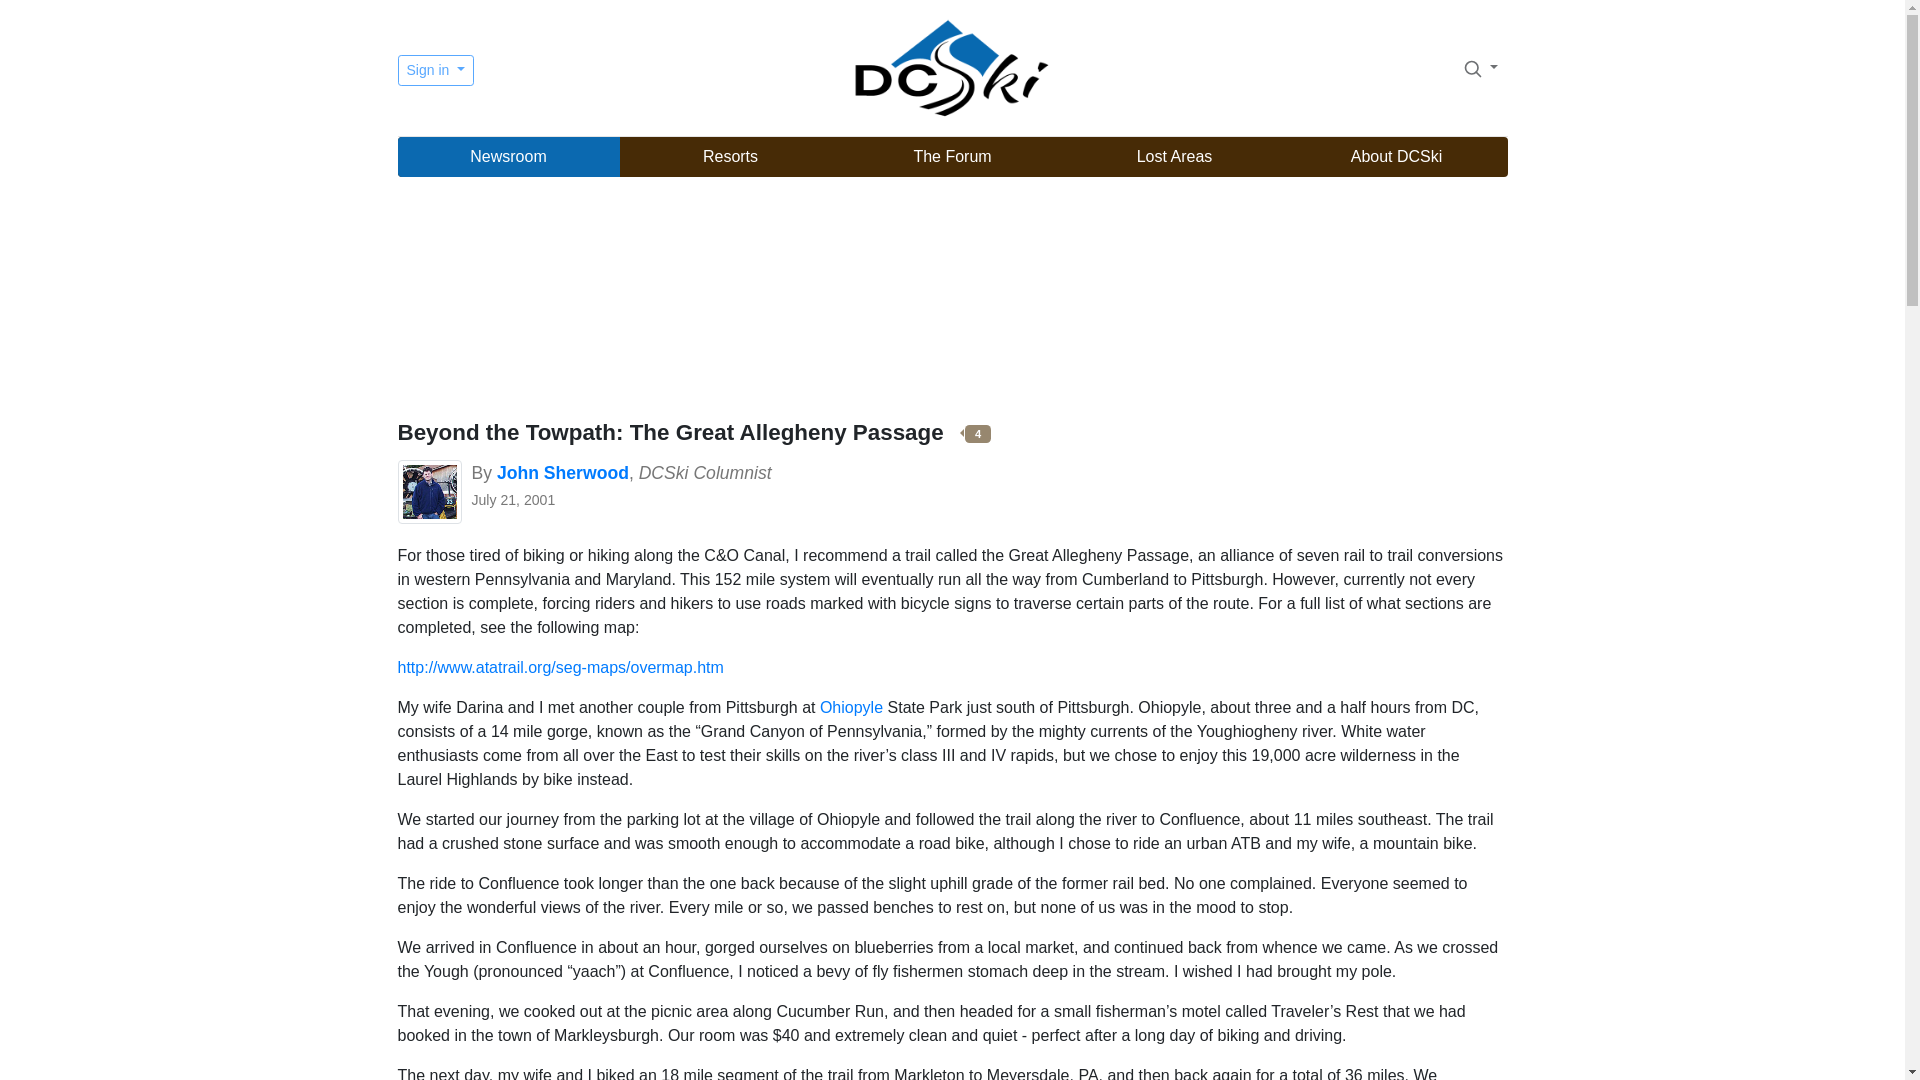 Image resolution: width=1920 pixels, height=1080 pixels. Describe the element at coordinates (851, 707) in the screenshot. I see `Ohiopyle` at that location.